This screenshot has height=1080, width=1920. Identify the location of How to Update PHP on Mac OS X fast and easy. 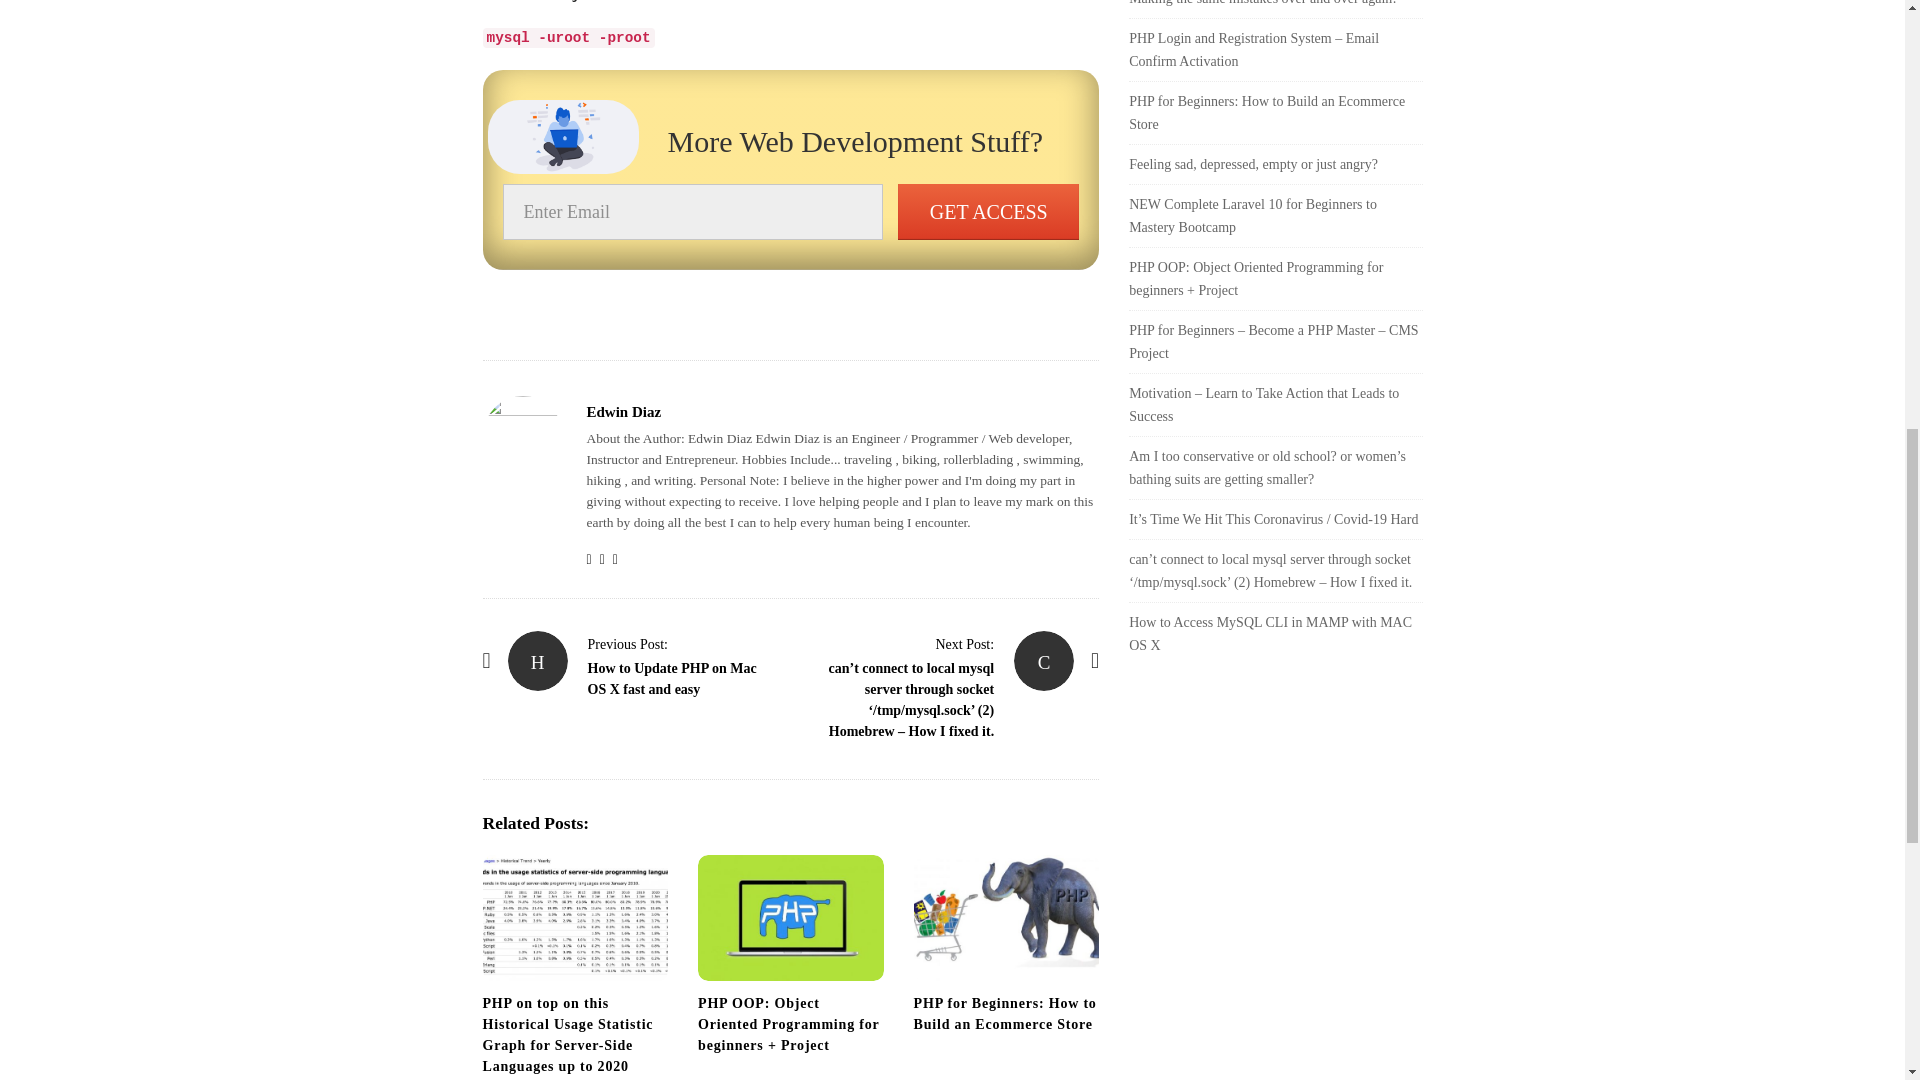
(538, 660).